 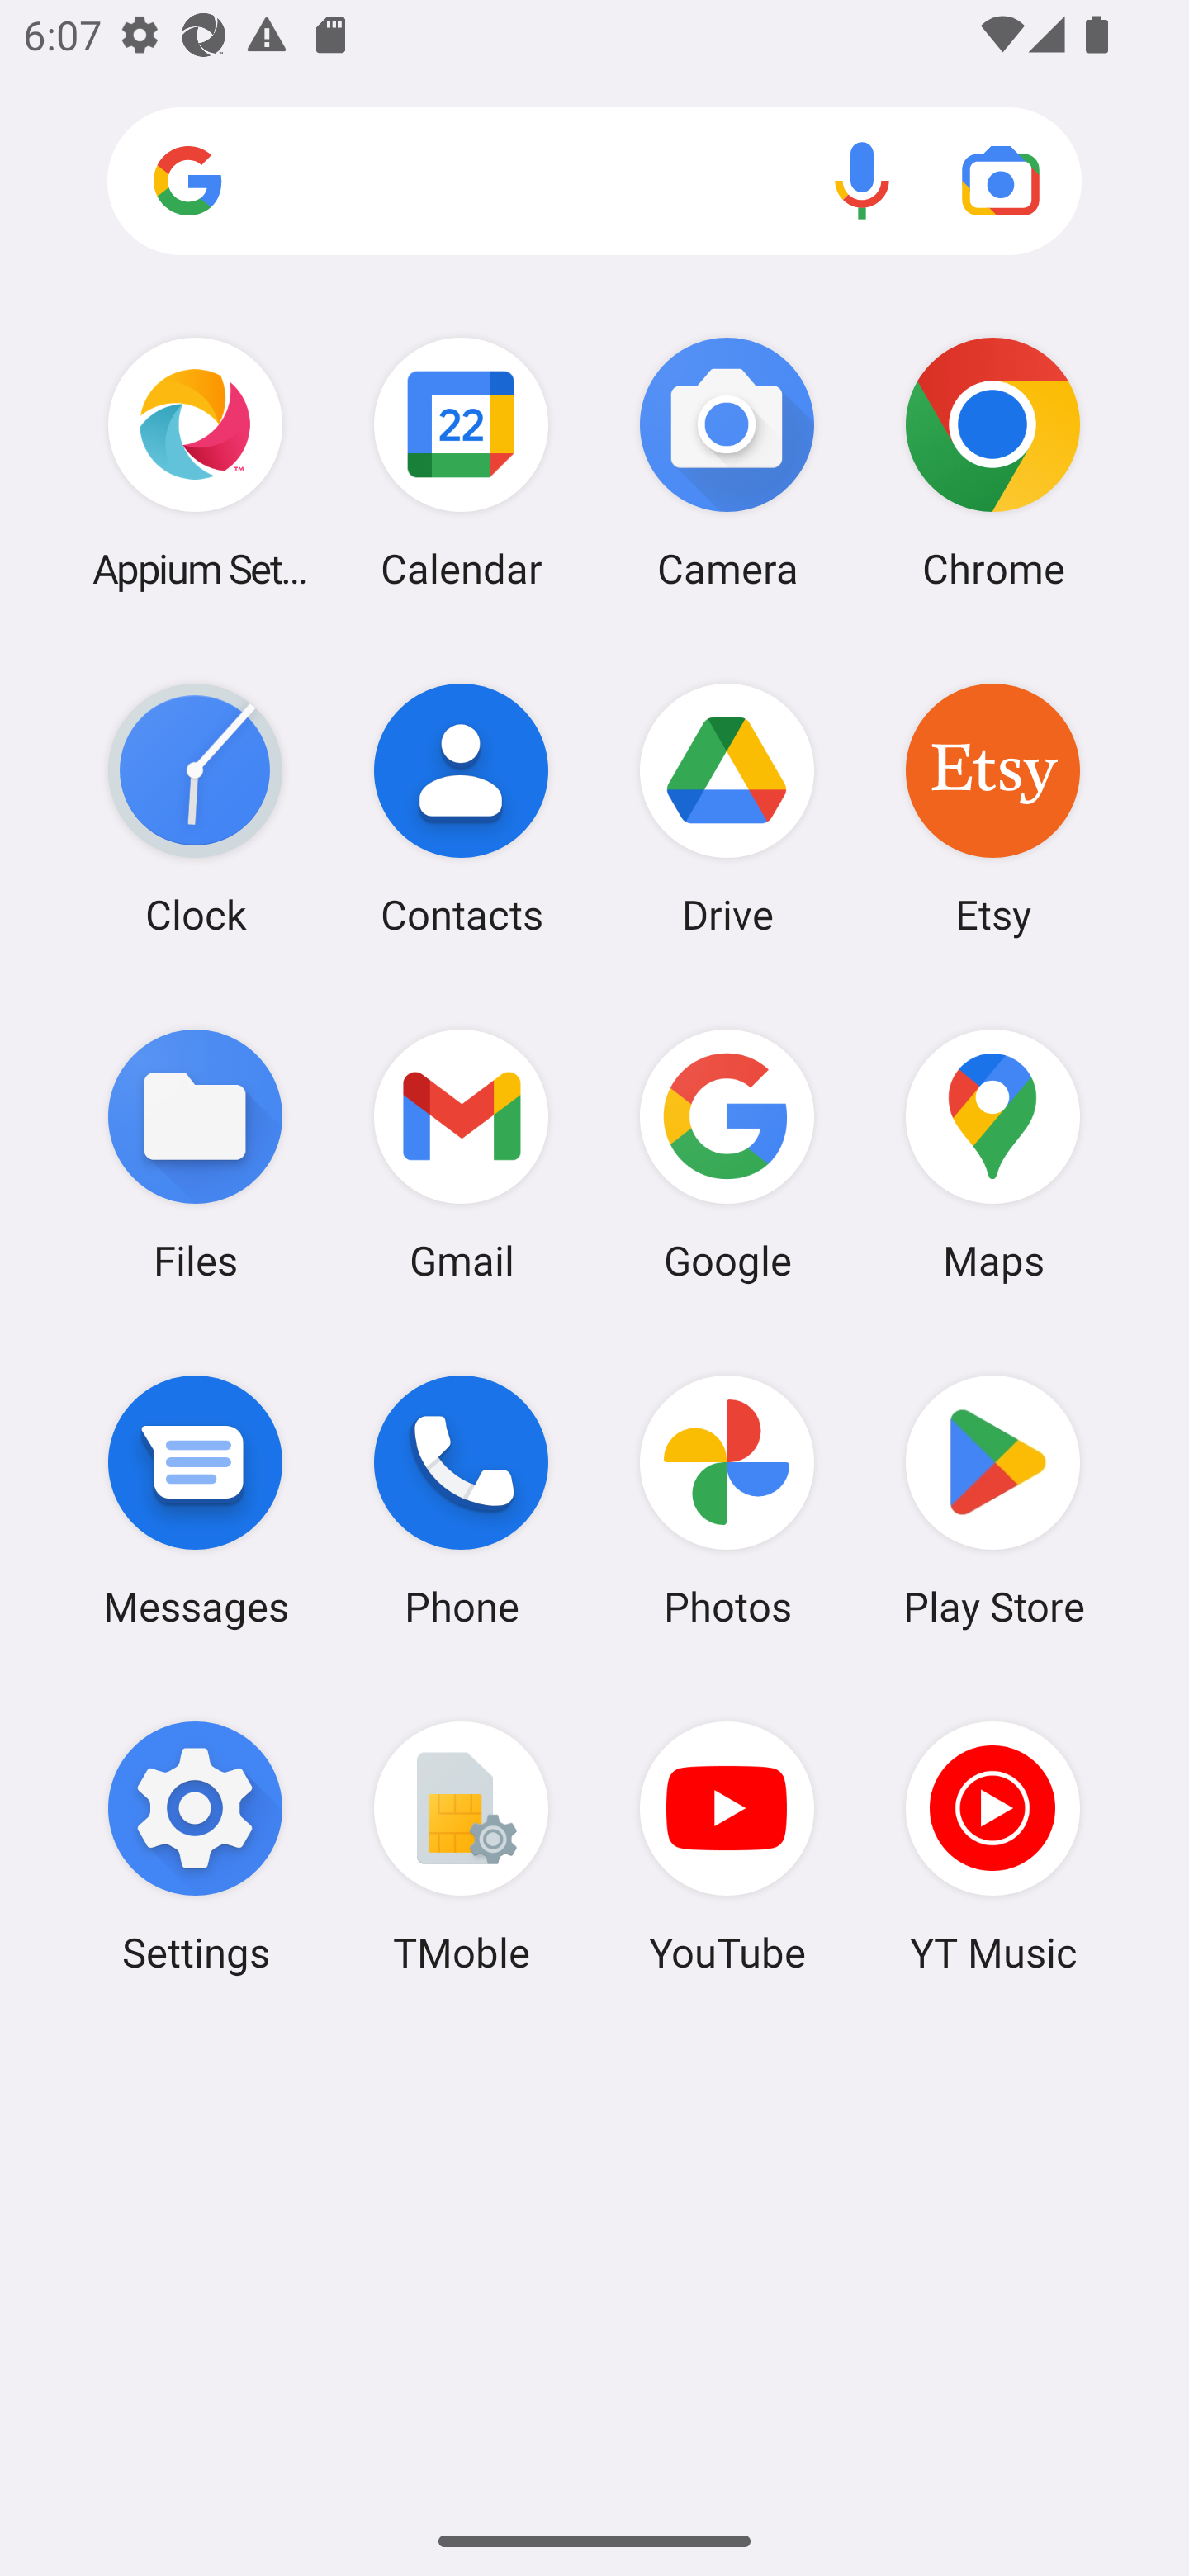 I want to click on TMoble, so click(x=461, y=1847).